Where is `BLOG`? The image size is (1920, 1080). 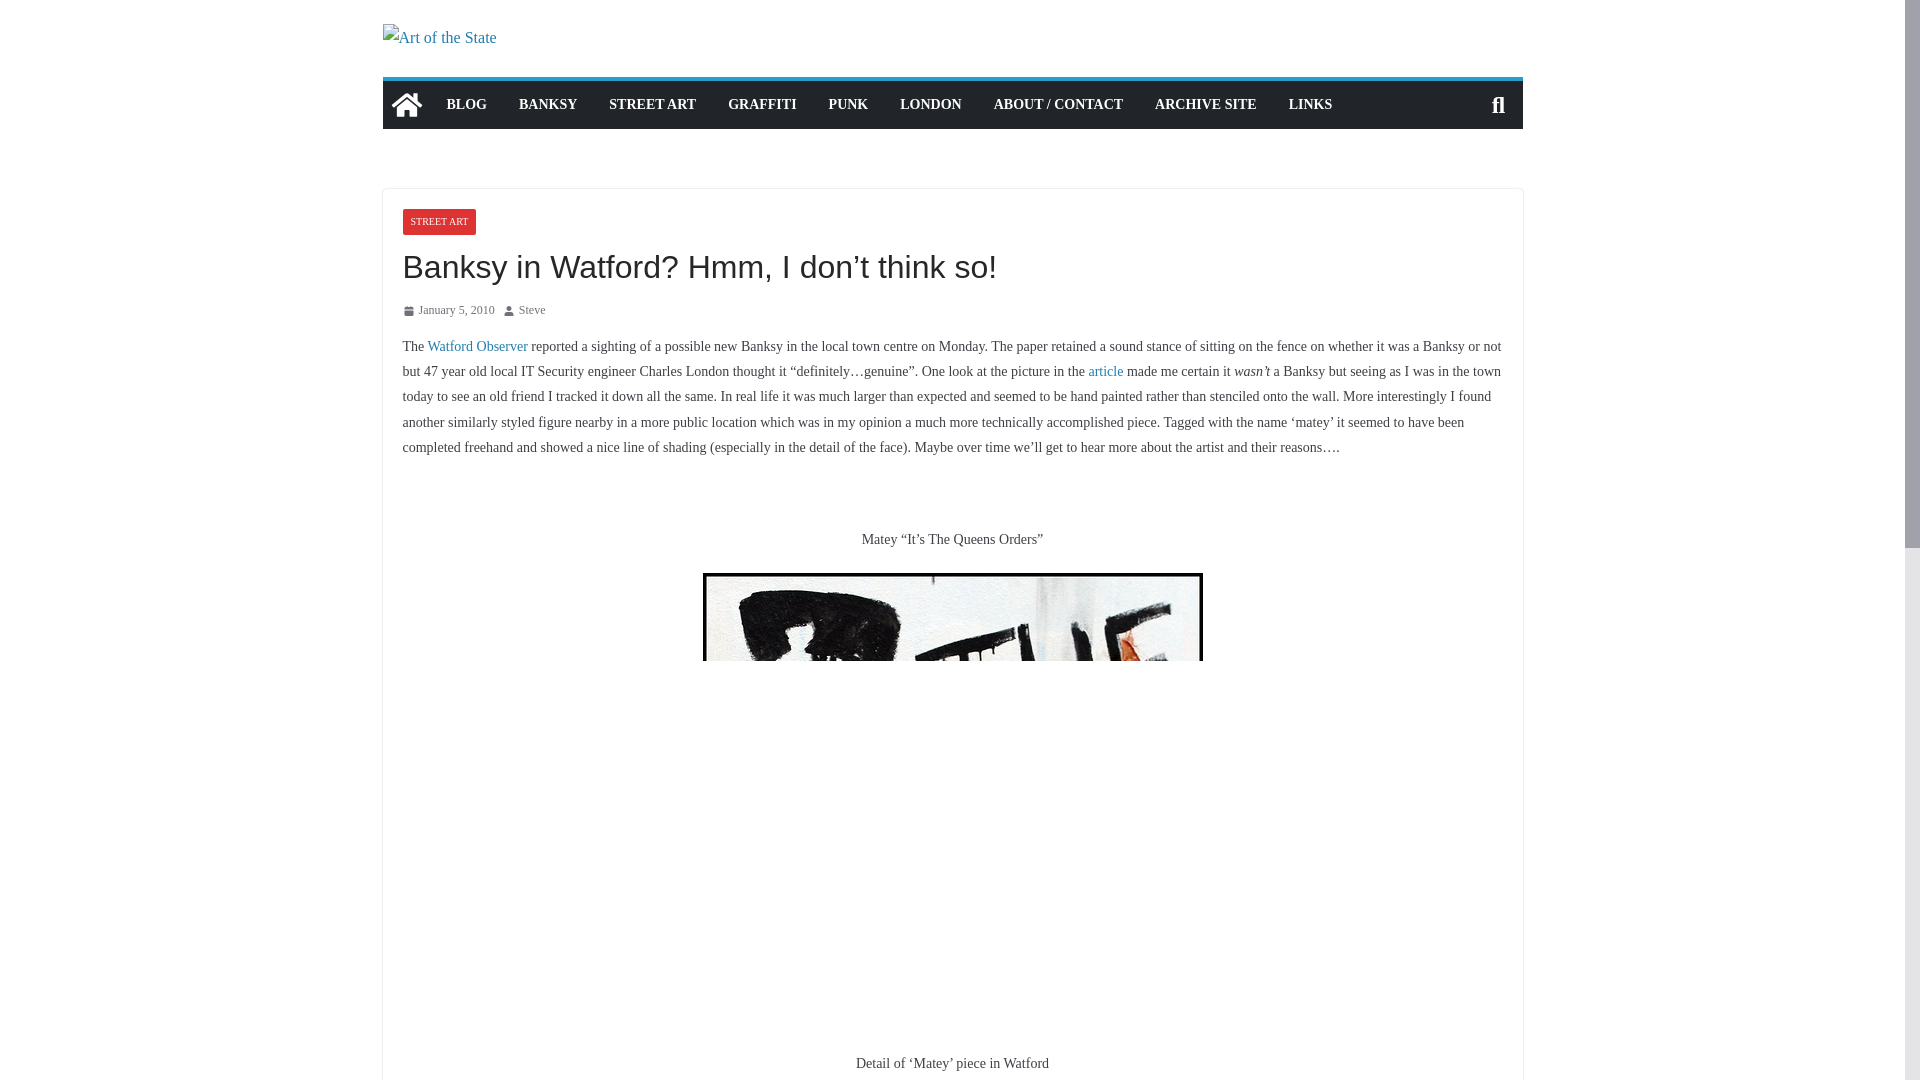 BLOG is located at coordinates (465, 104).